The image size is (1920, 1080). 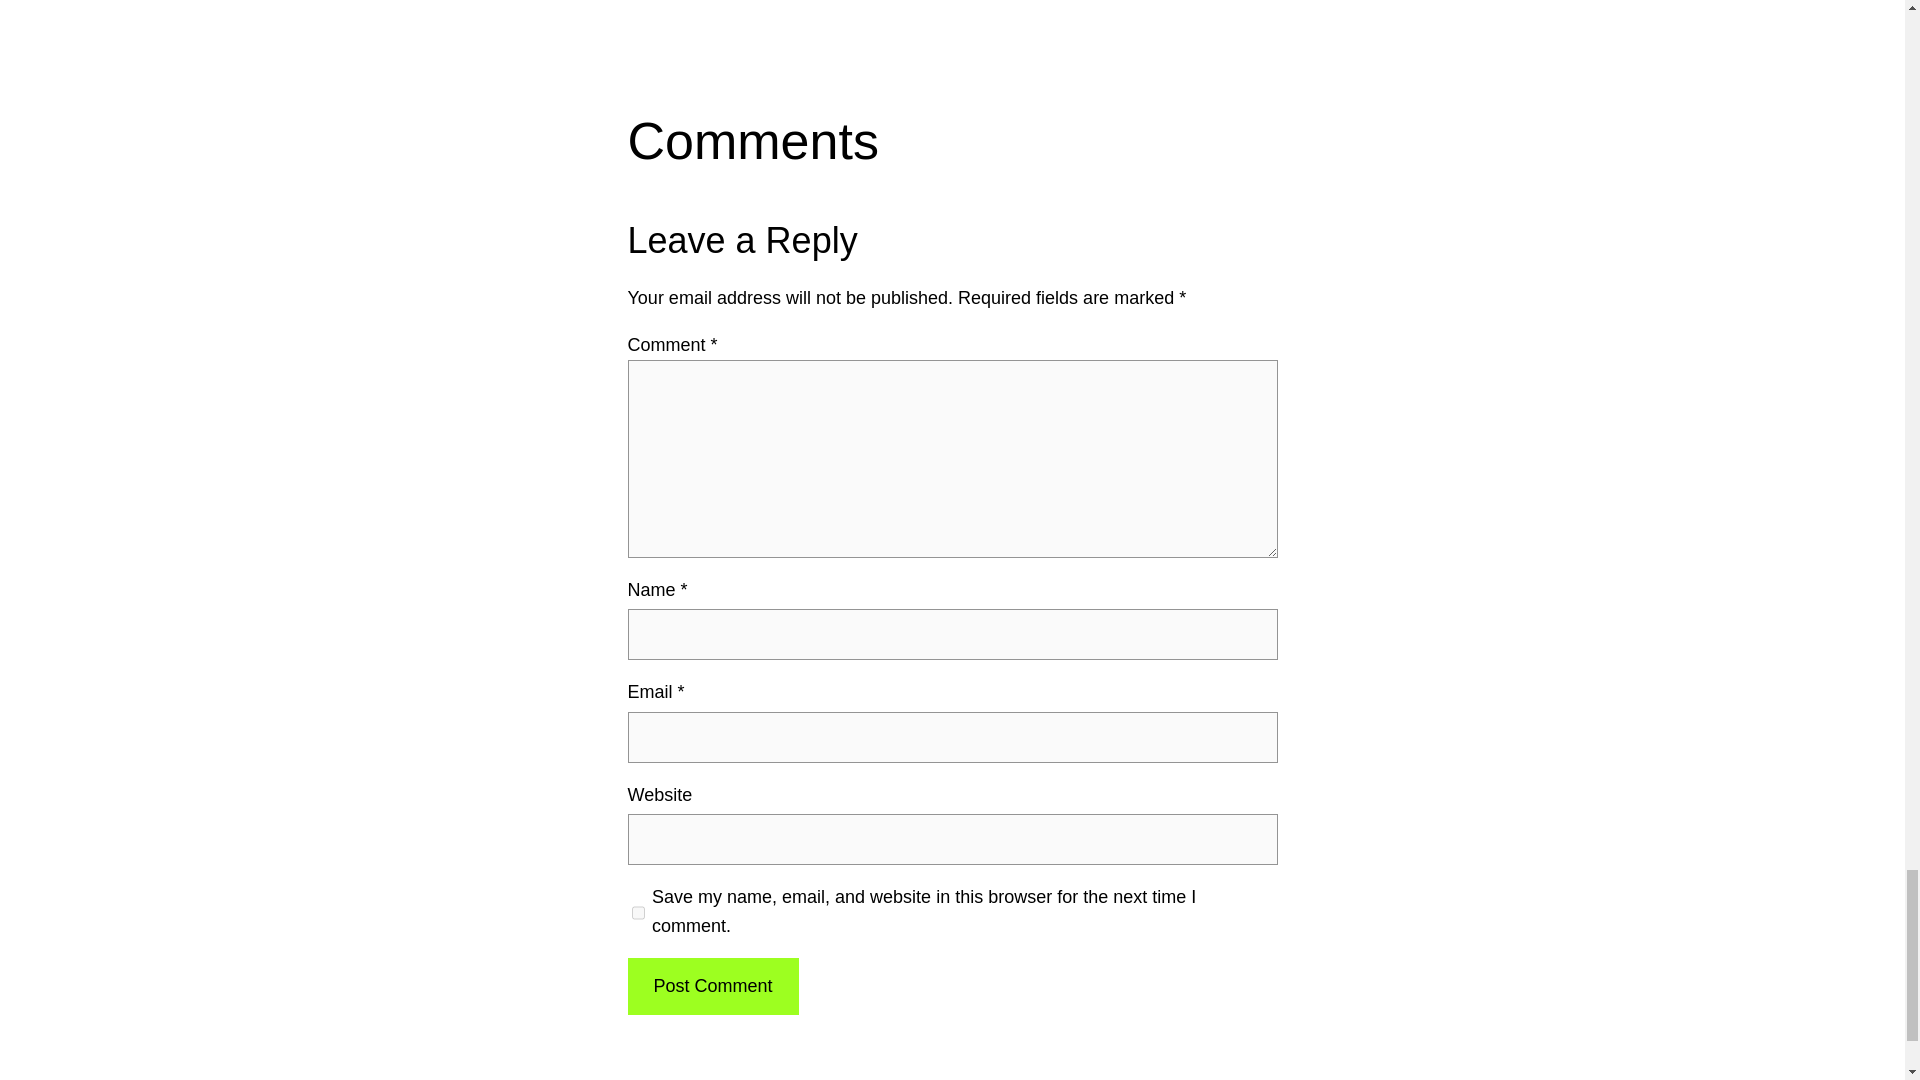 I want to click on Post Comment, so click(x=712, y=986).